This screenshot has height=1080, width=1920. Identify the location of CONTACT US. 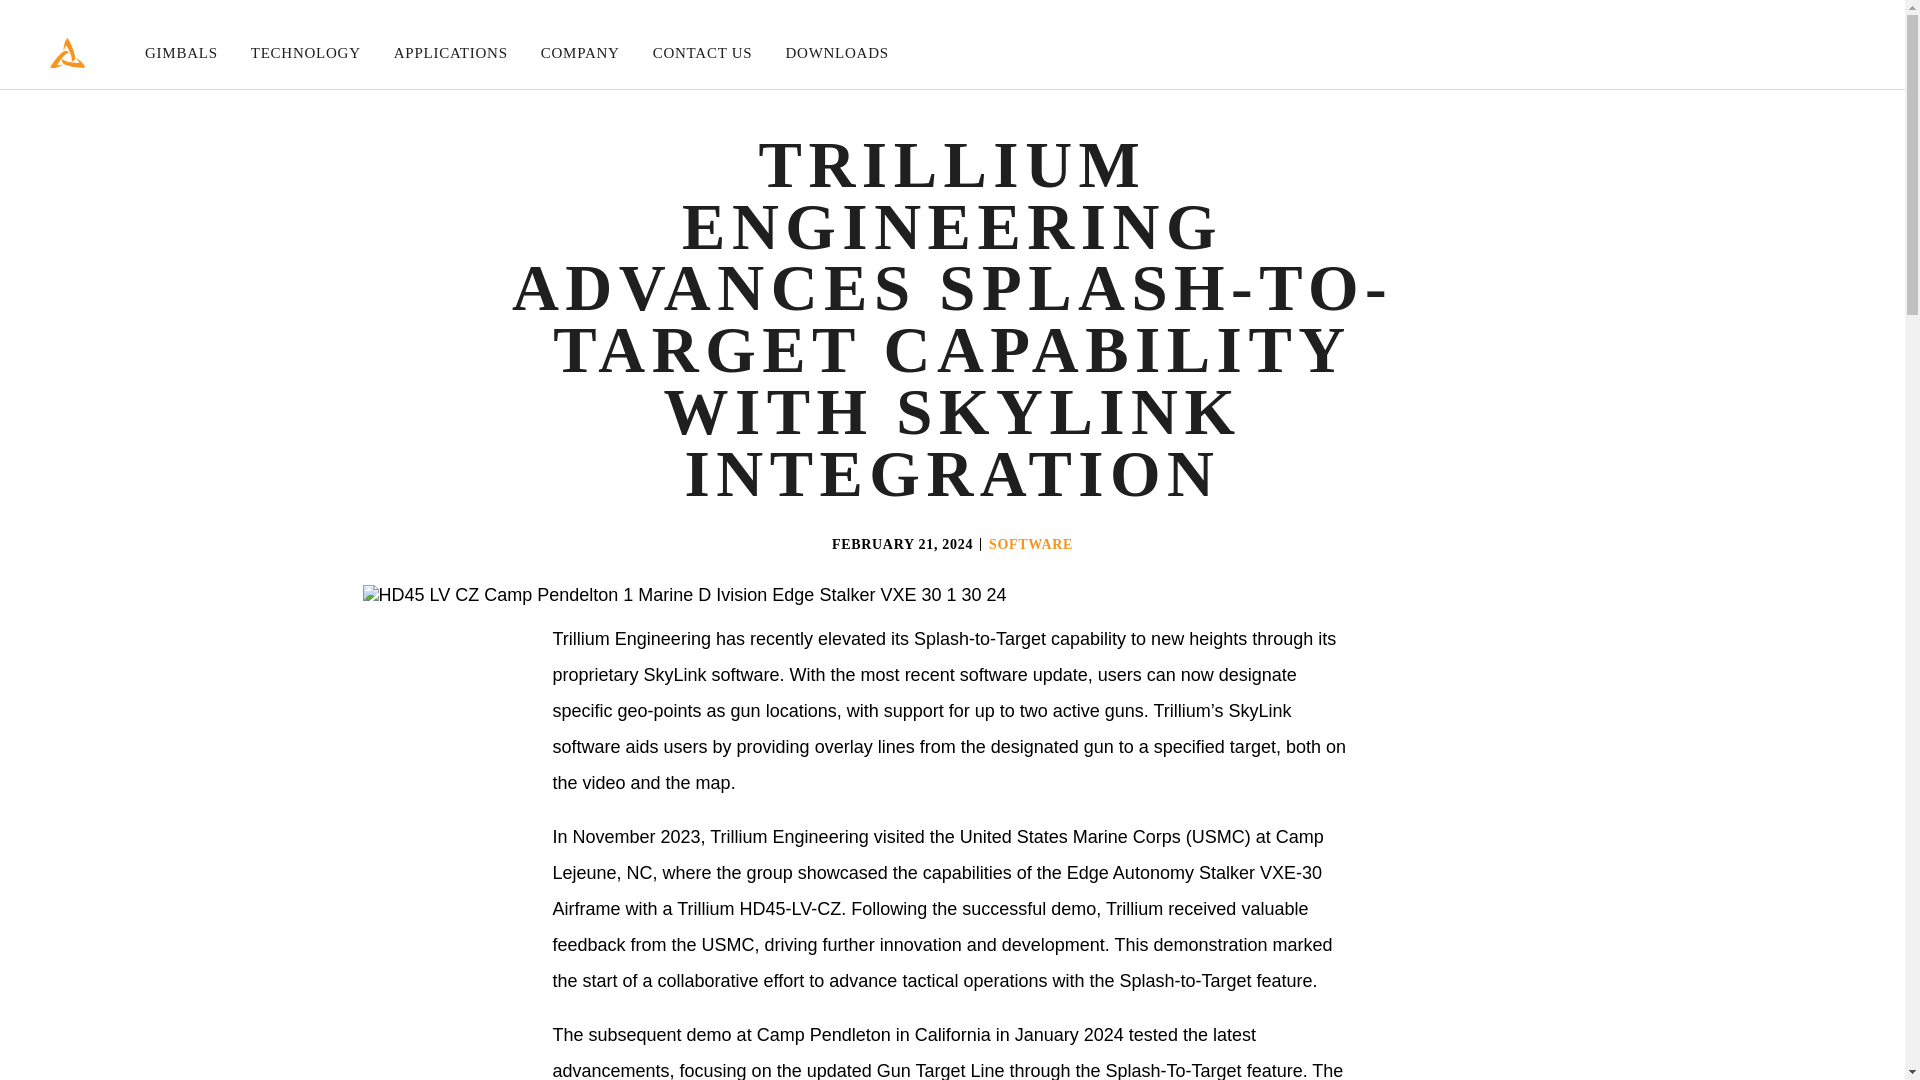
(702, 53).